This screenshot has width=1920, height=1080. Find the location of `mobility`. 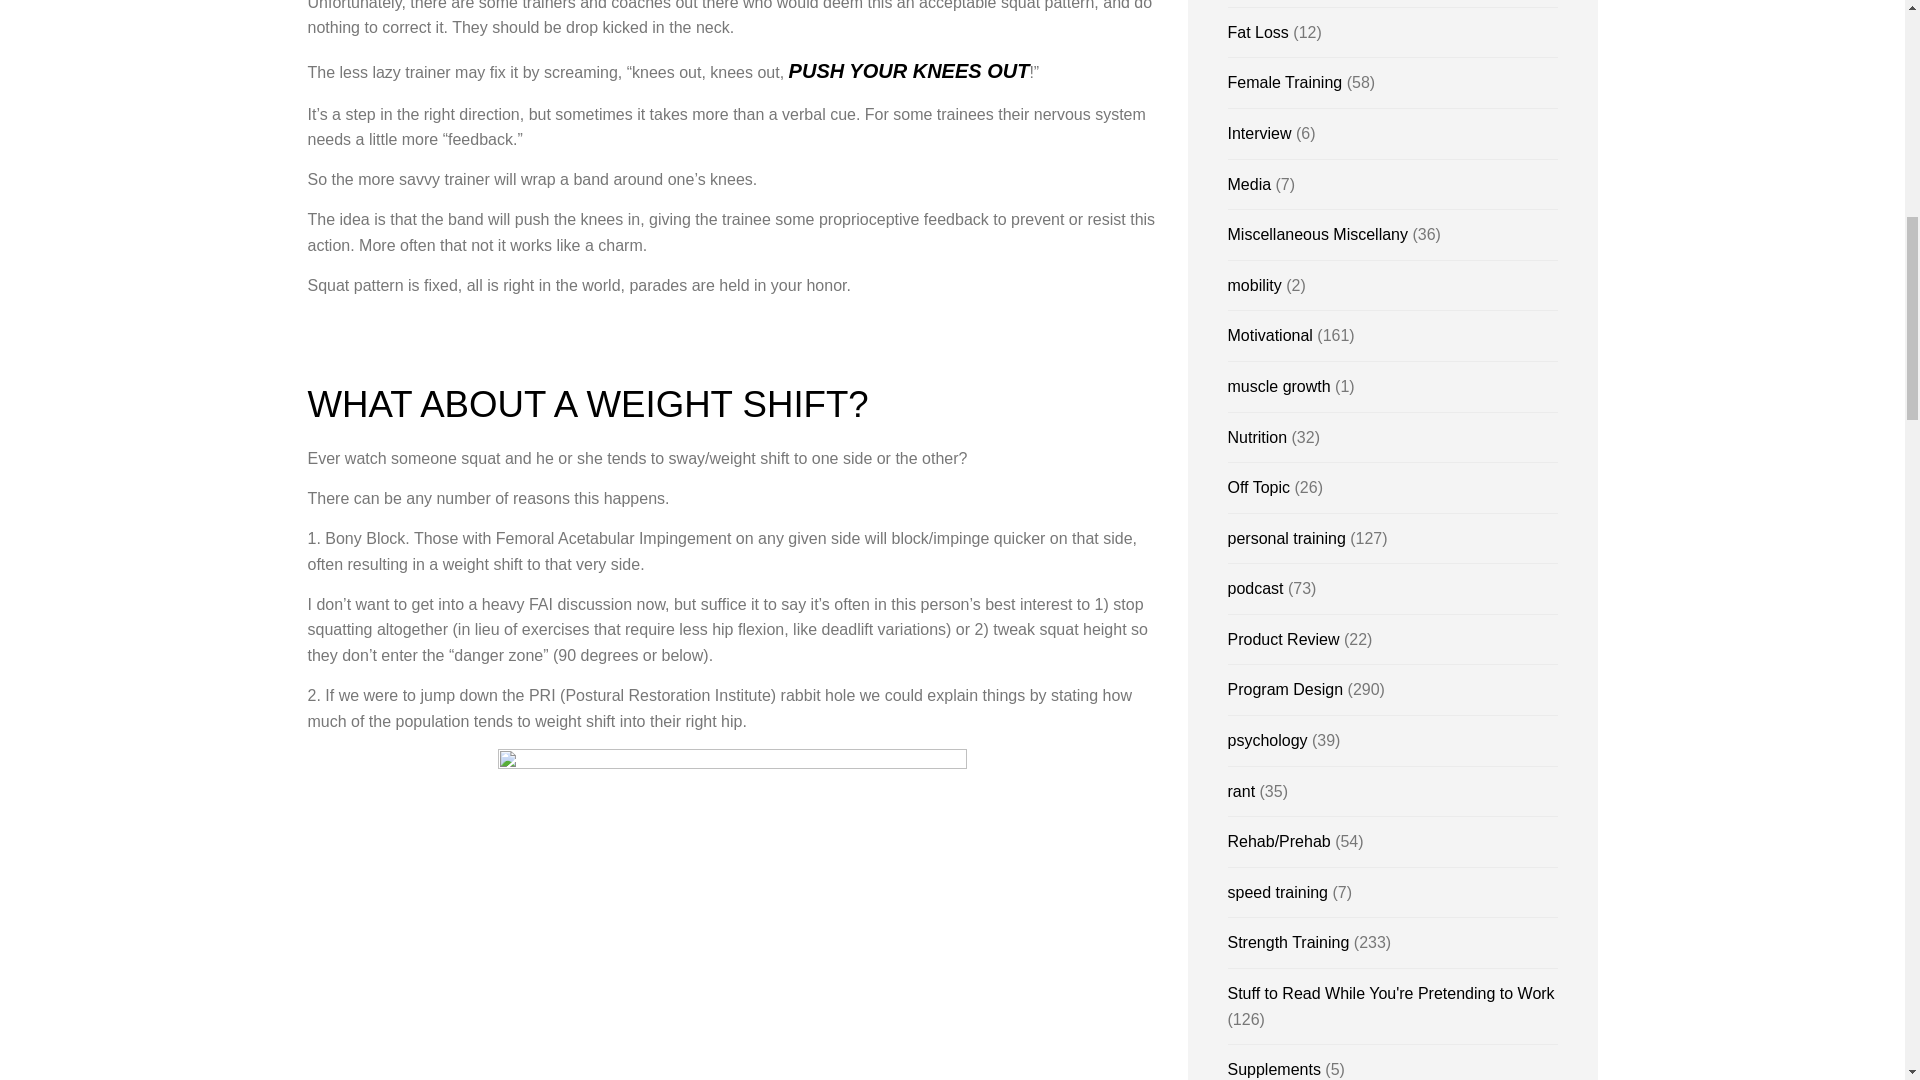

mobility is located at coordinates (1255, 284).